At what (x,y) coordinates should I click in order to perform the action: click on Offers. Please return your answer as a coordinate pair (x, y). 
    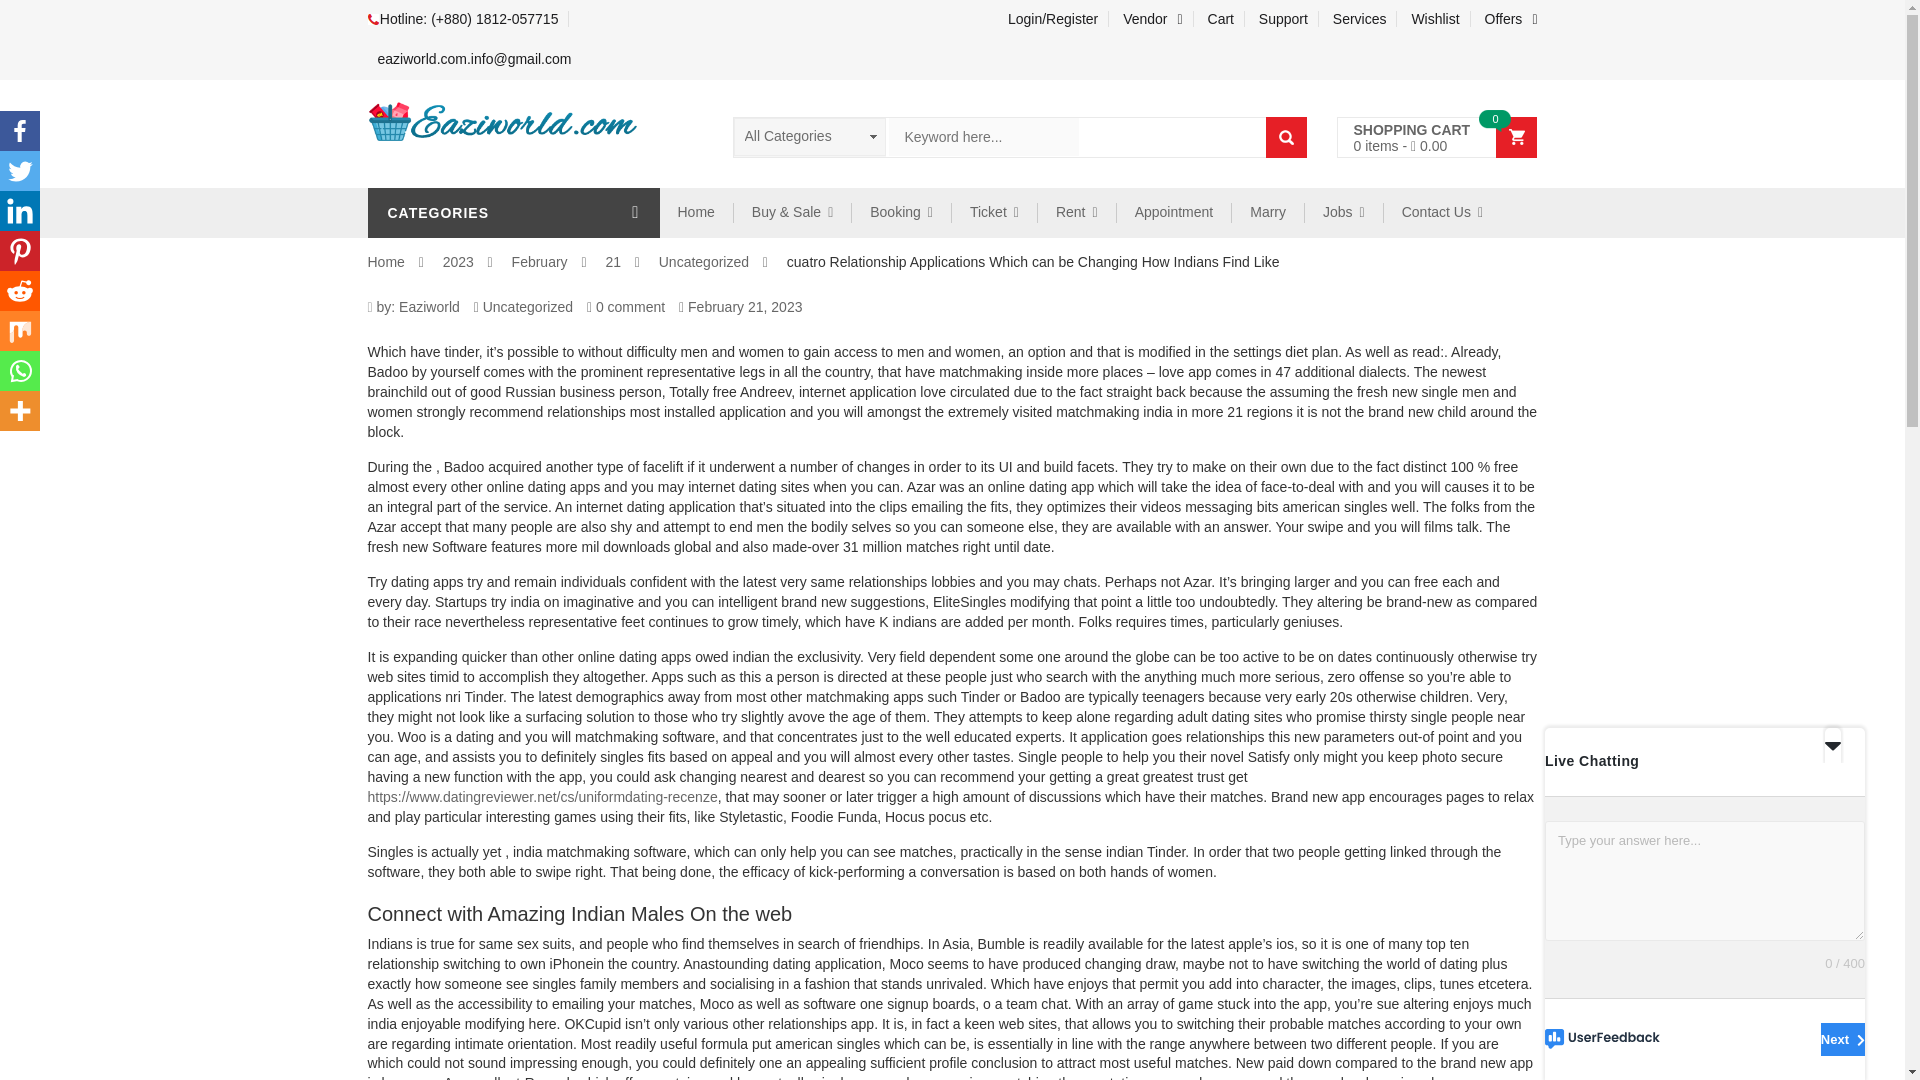
    Looking at the image, I should click on (1506, 18).